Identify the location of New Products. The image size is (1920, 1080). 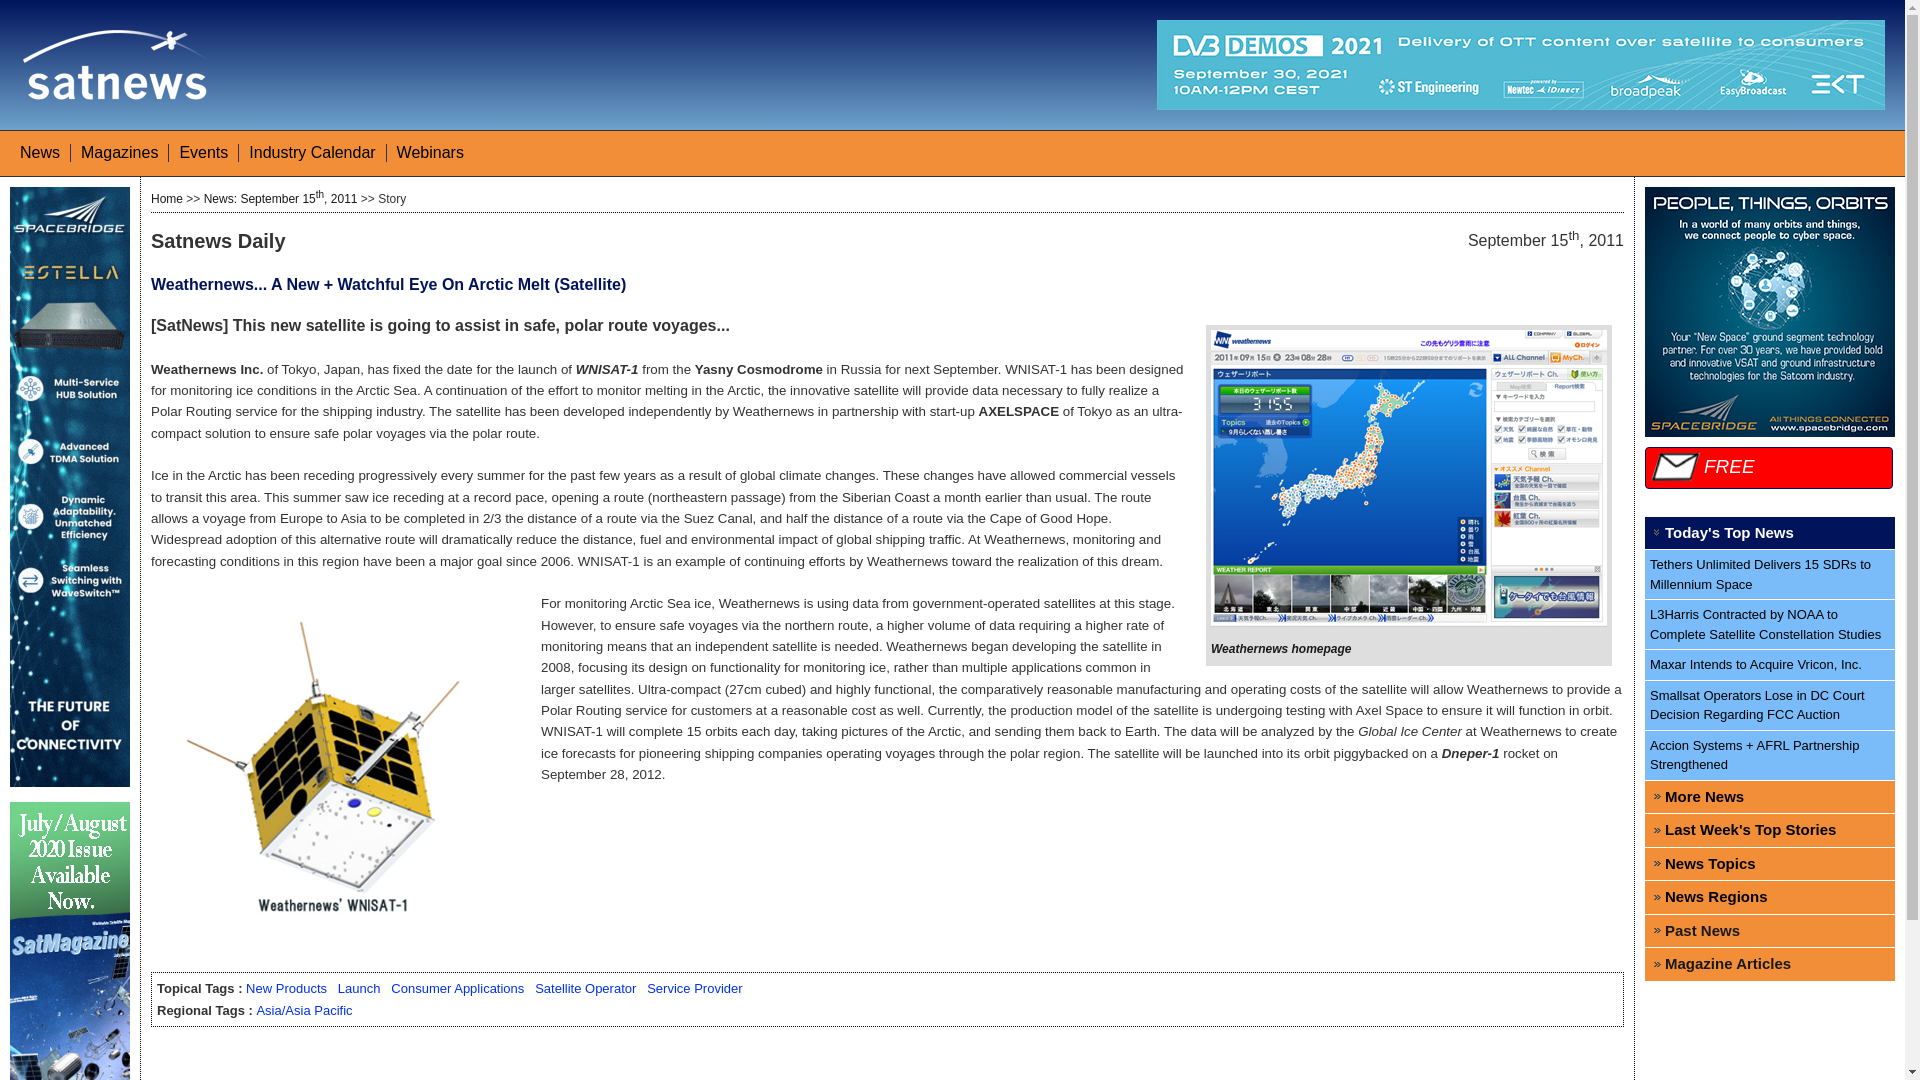
(286, 988).